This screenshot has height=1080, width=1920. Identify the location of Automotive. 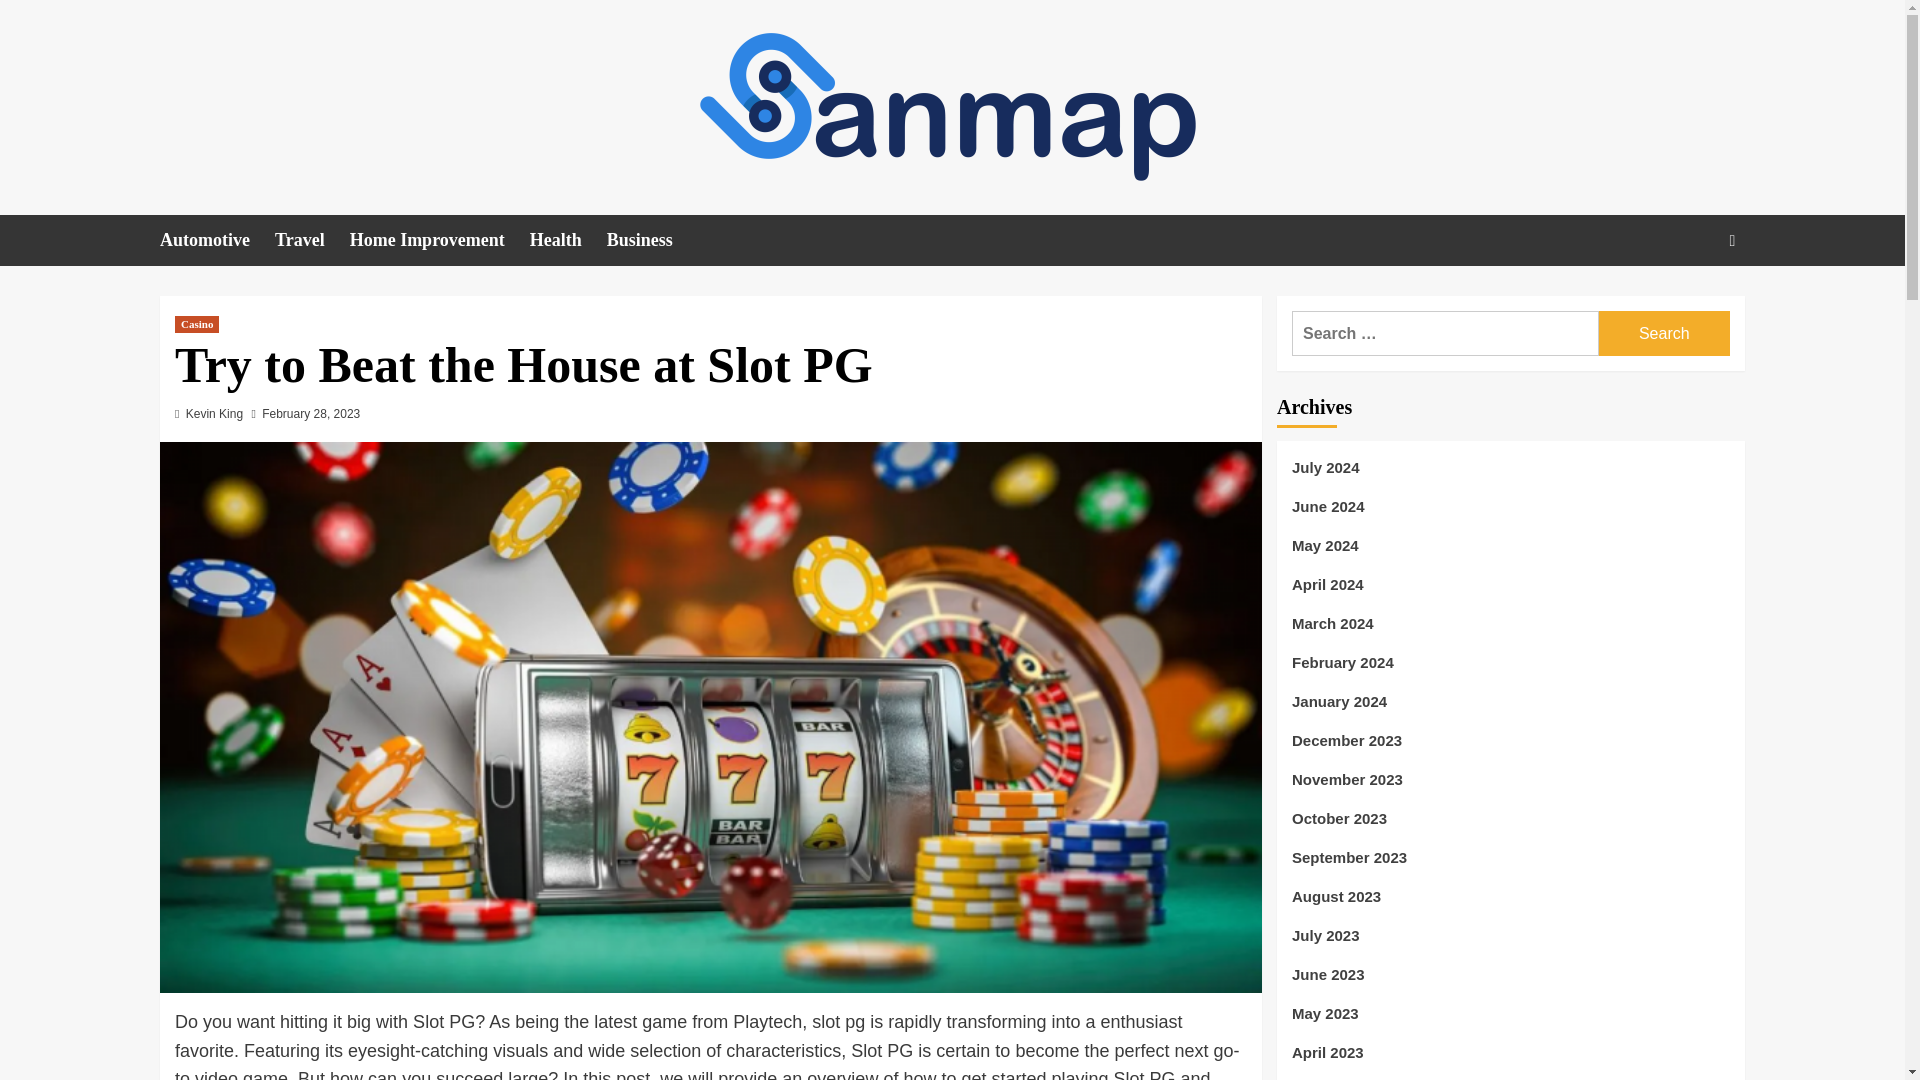
(216, 240).